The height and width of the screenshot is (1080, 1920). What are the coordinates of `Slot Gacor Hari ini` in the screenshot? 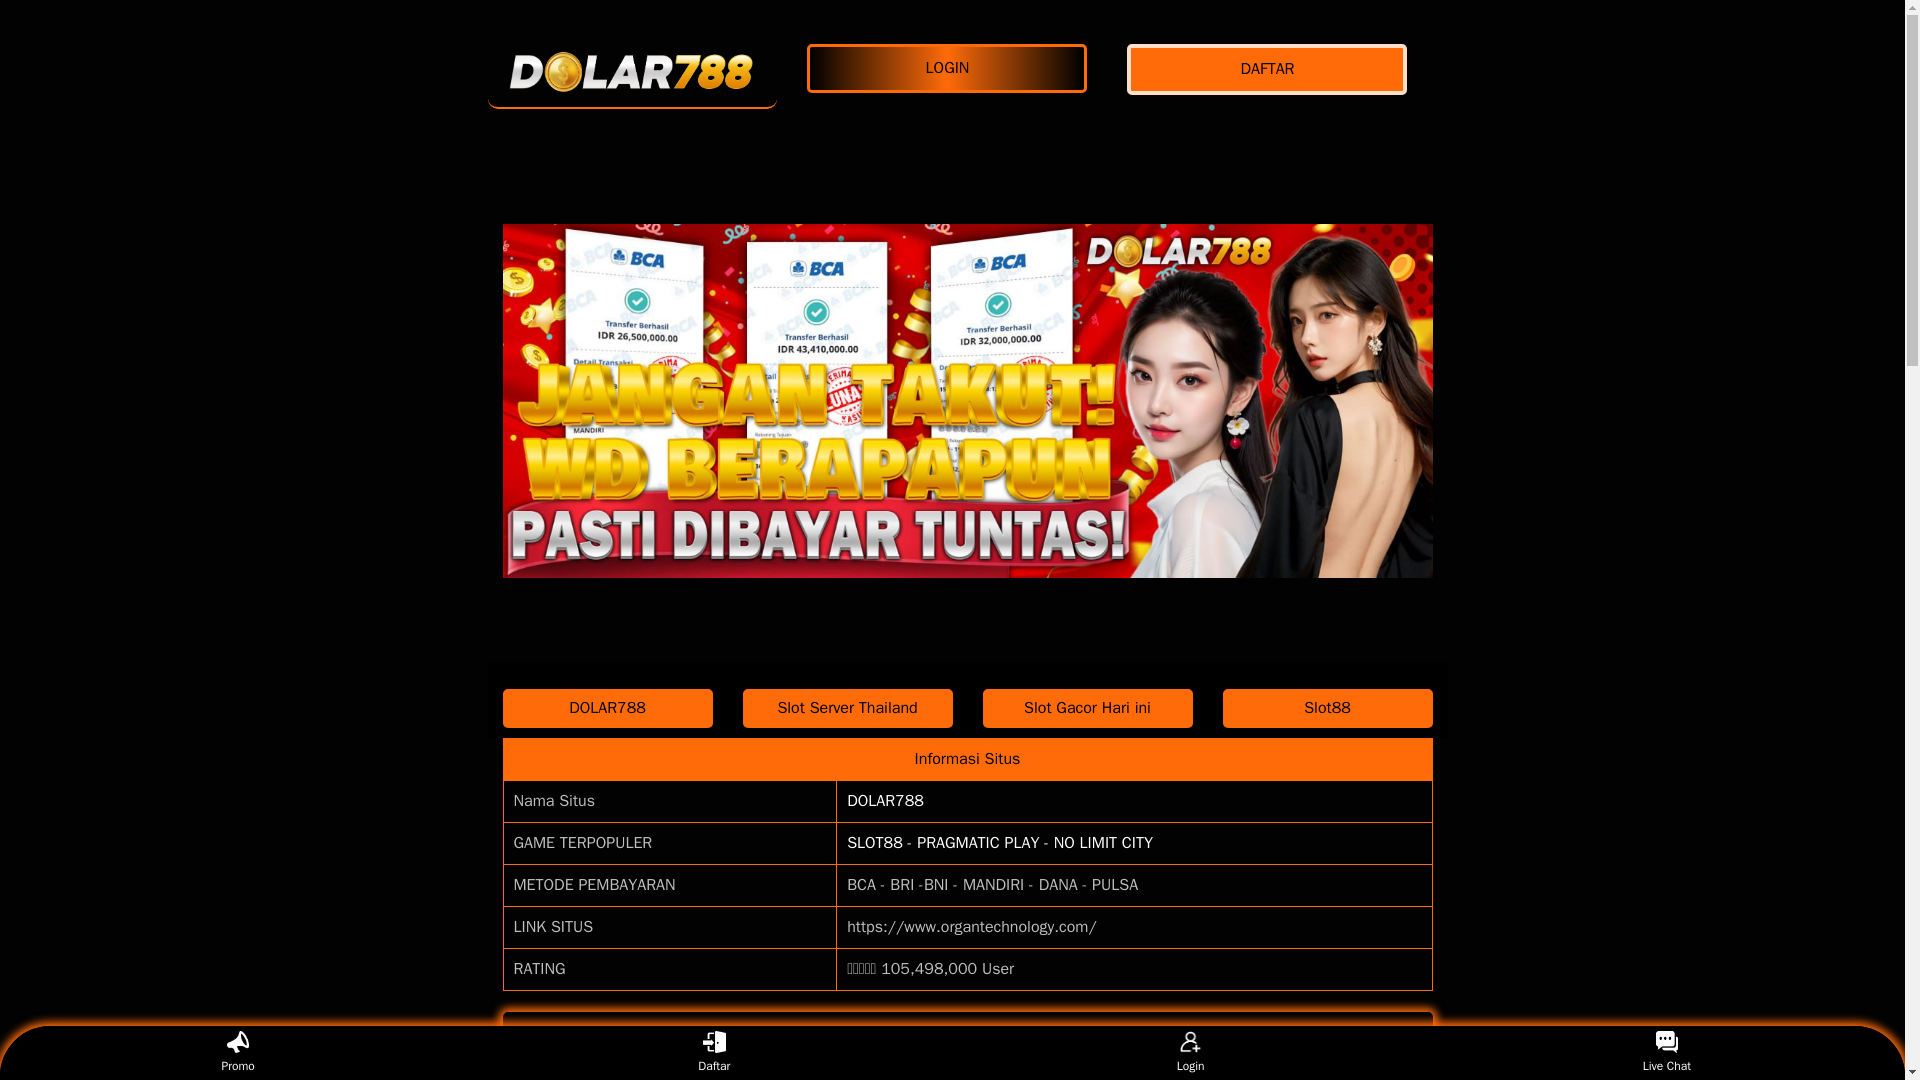 It's located at (1086, 708).